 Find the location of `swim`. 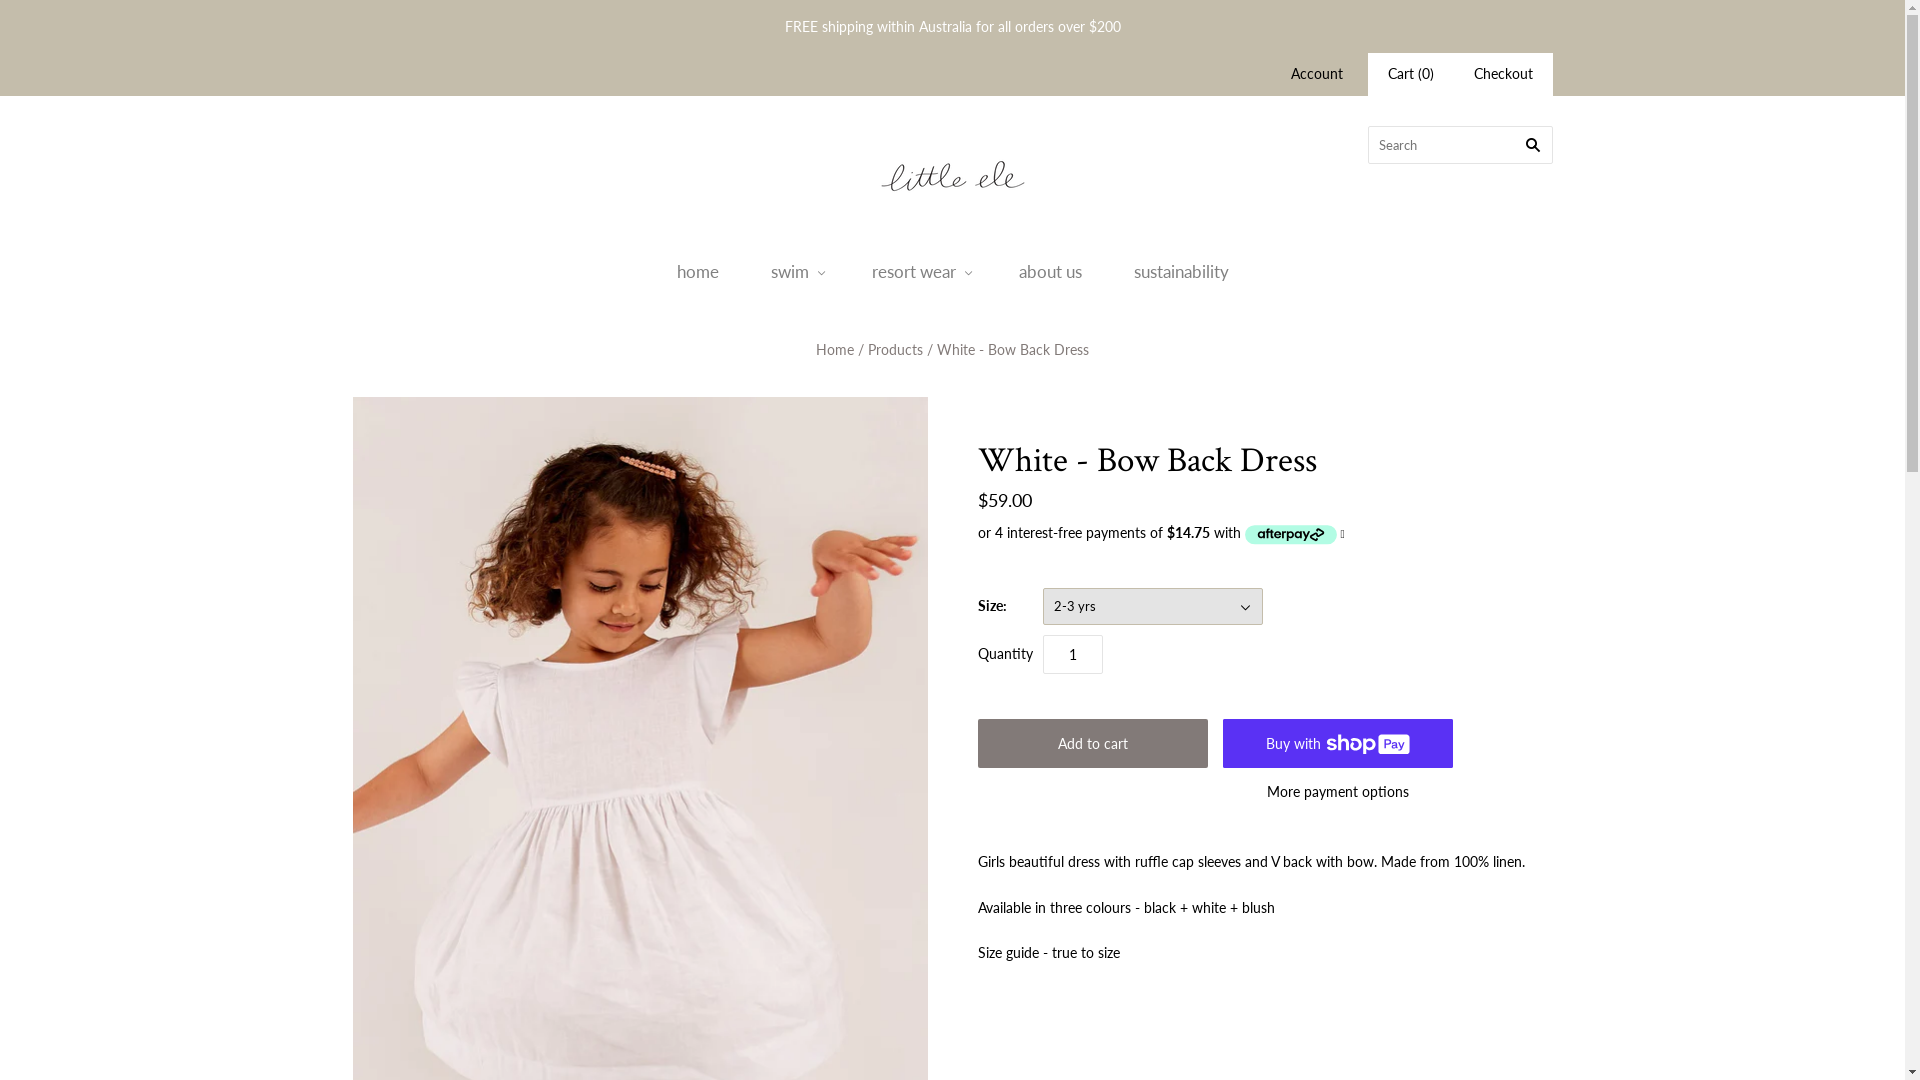

swim is located at coordinates (794, 272).